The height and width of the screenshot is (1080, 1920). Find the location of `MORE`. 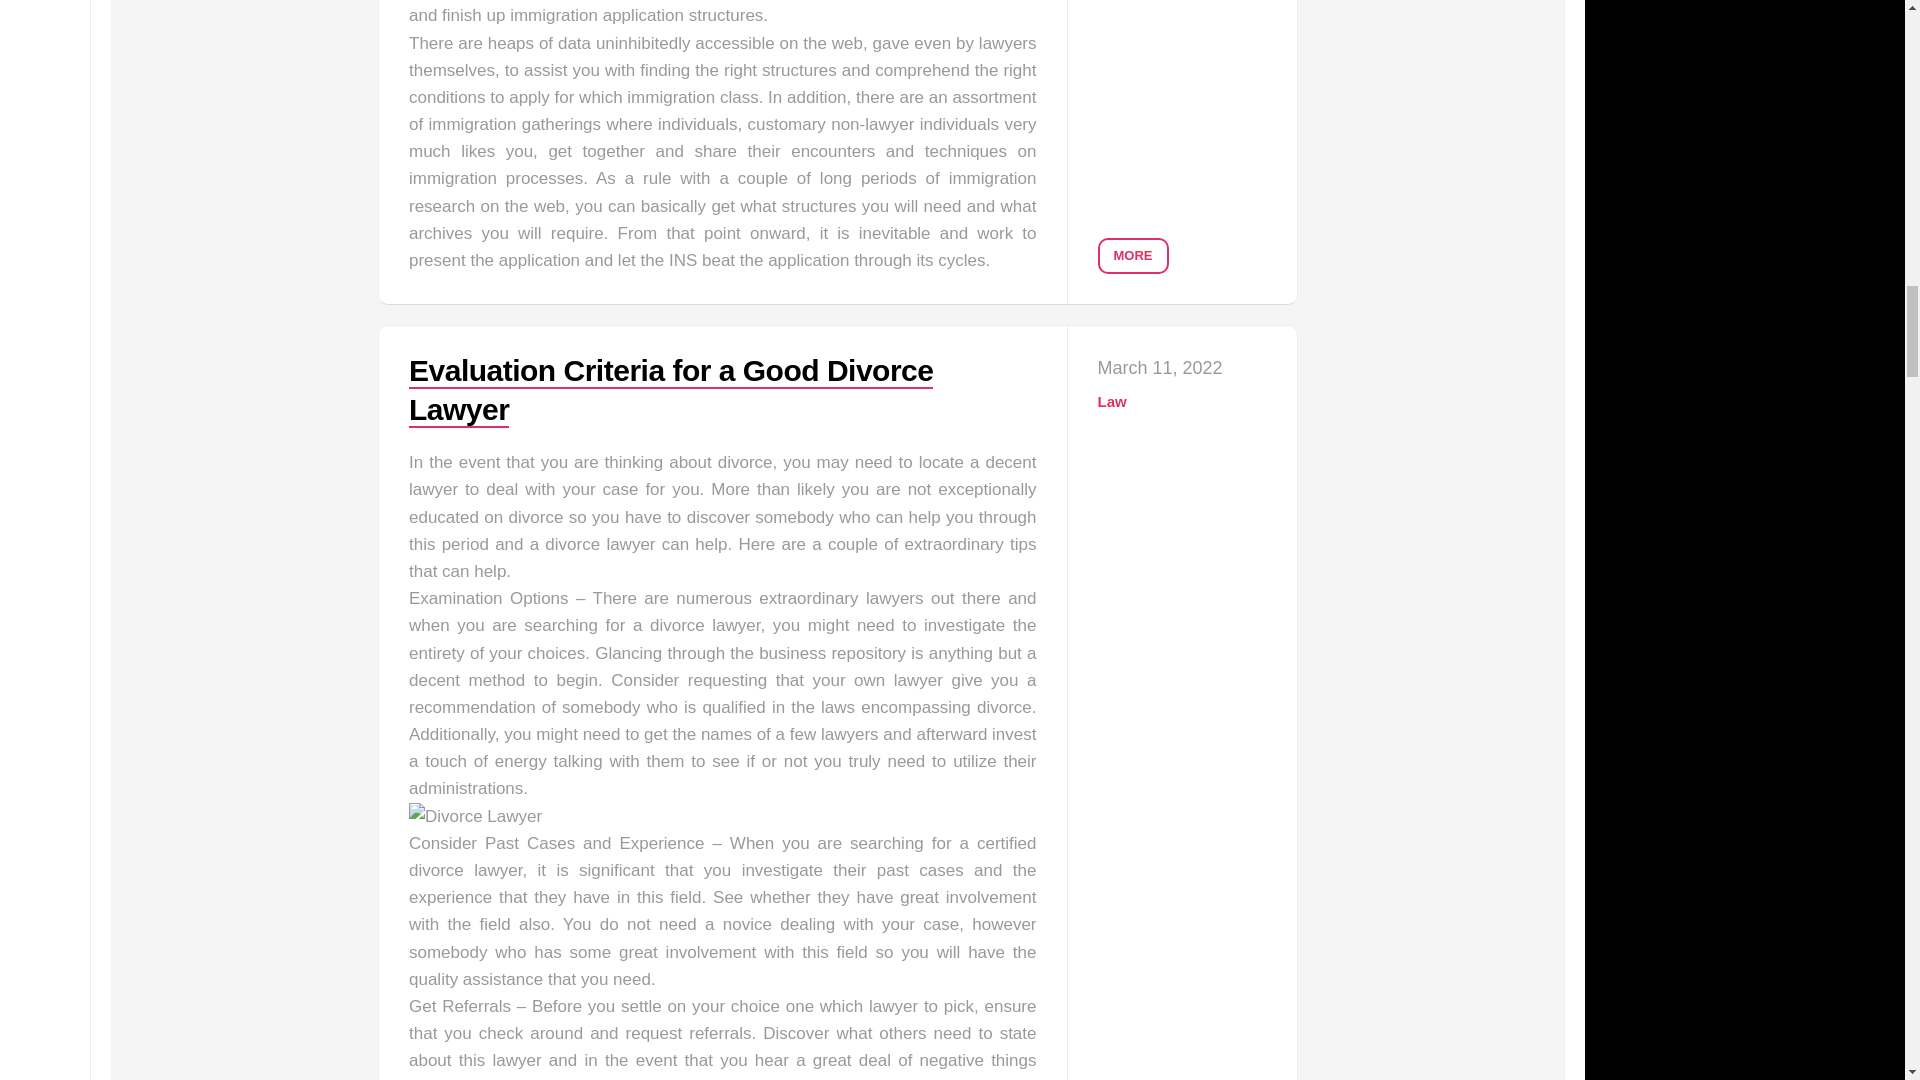

MORE is located at coordinates (1134, 256).